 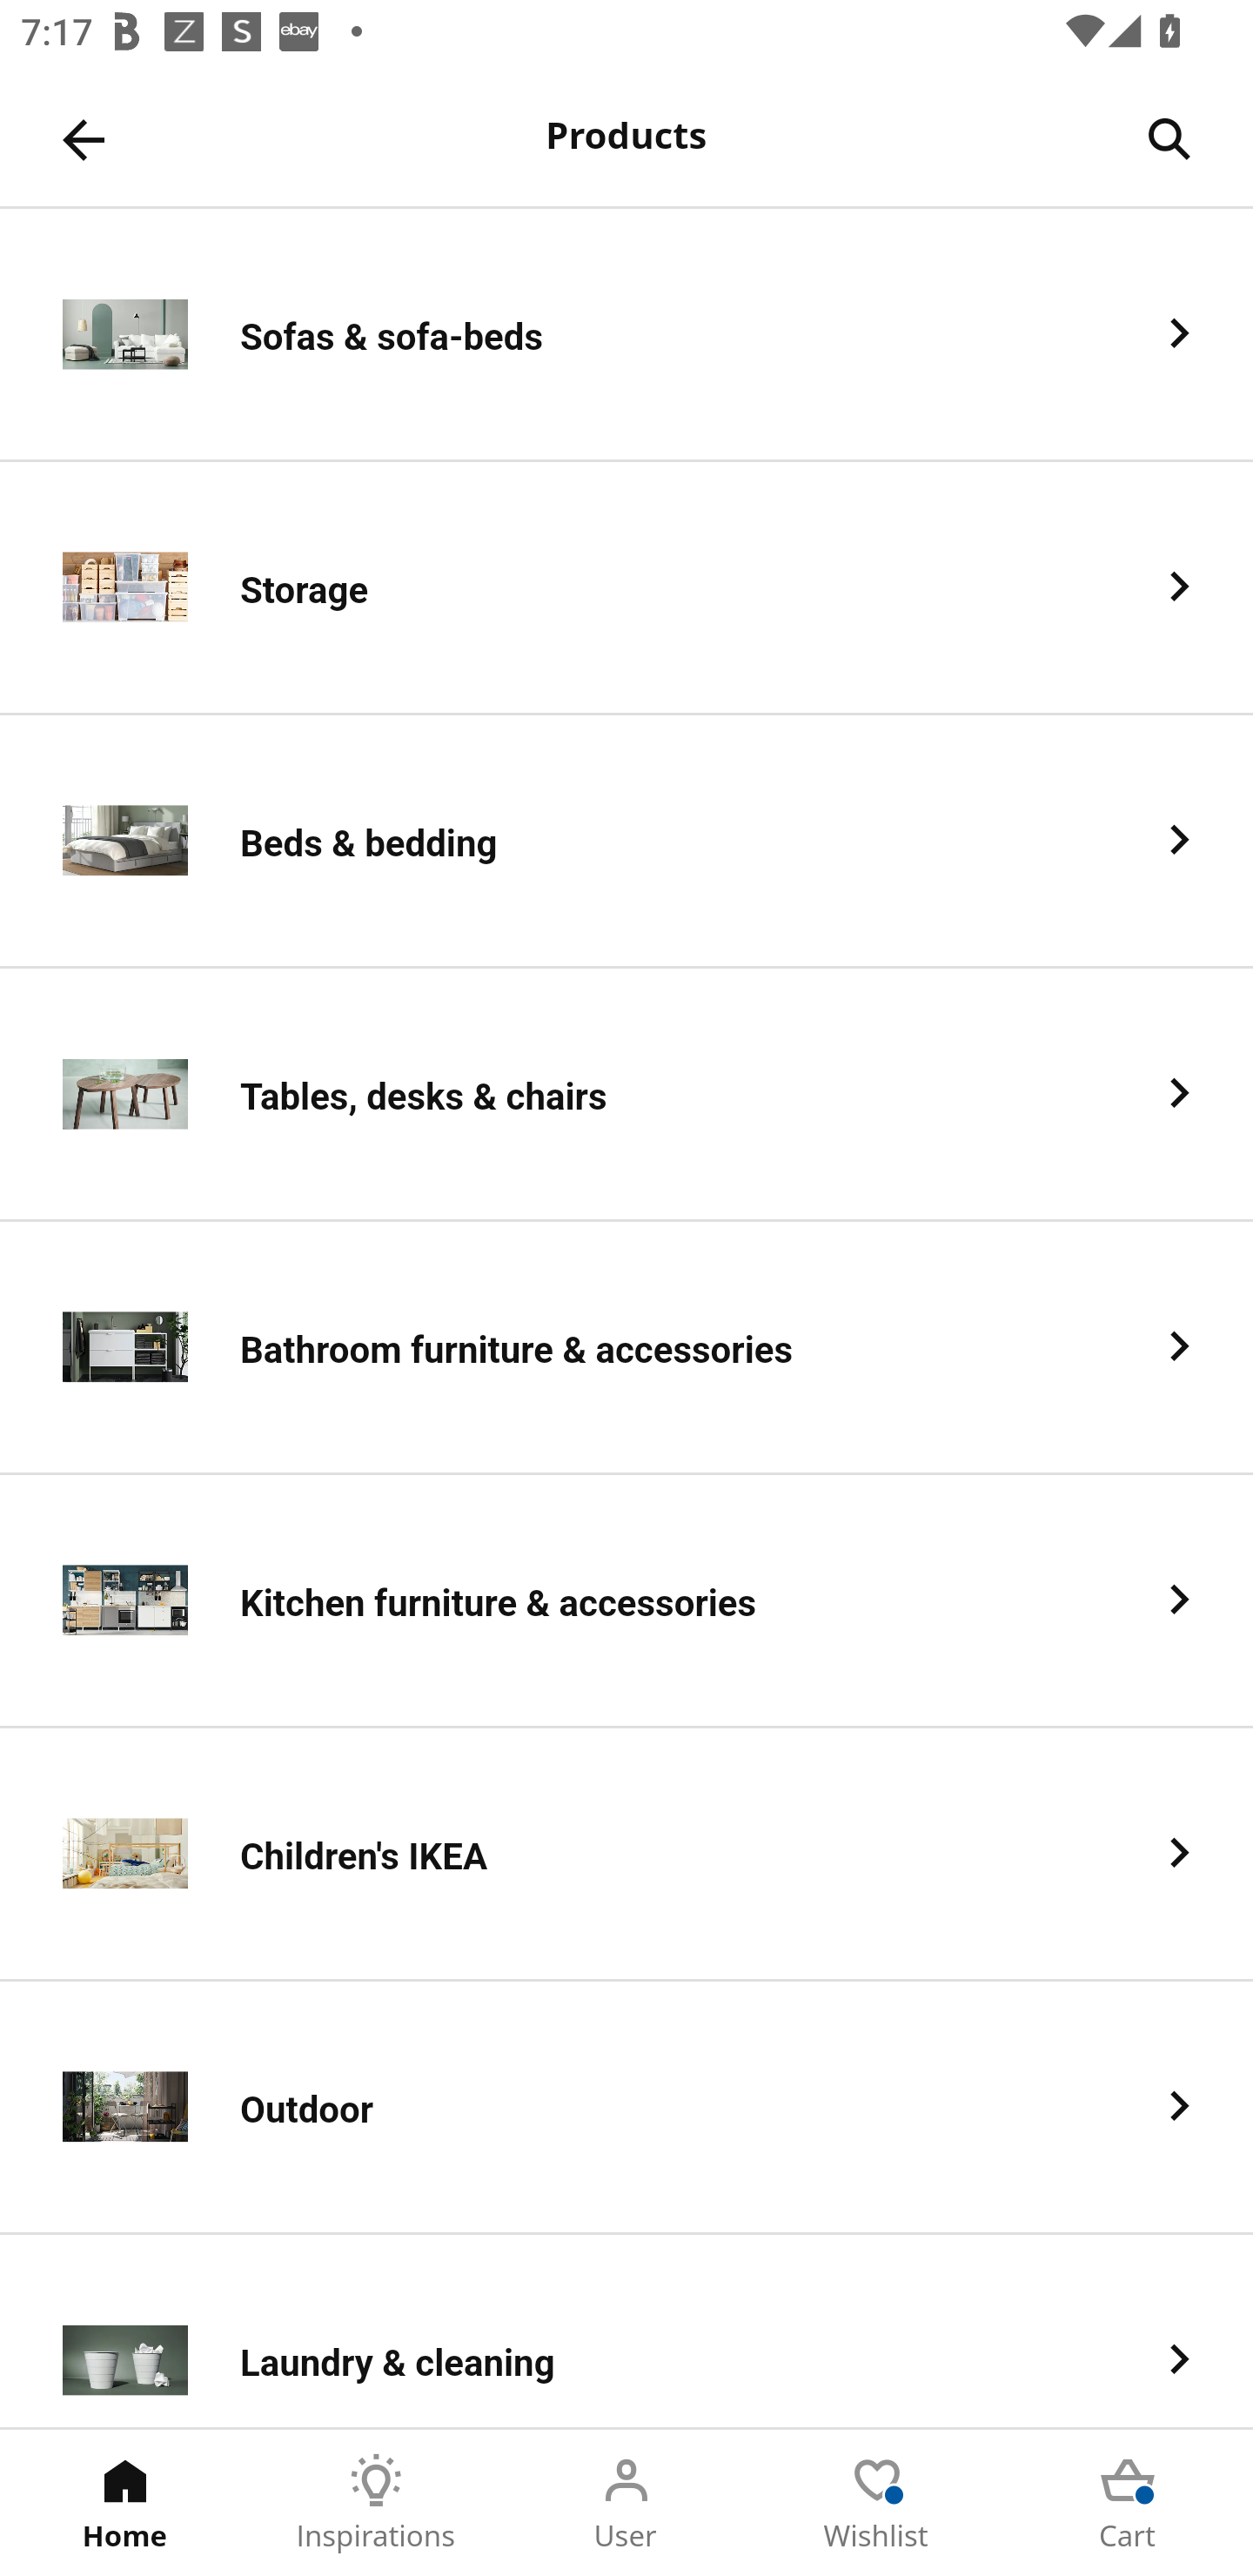 What do you see at coordinates (376, 2503) in the screenshot?
I see `Inspirations
Tab 2 of 5` at bounding box center [376, 2503].